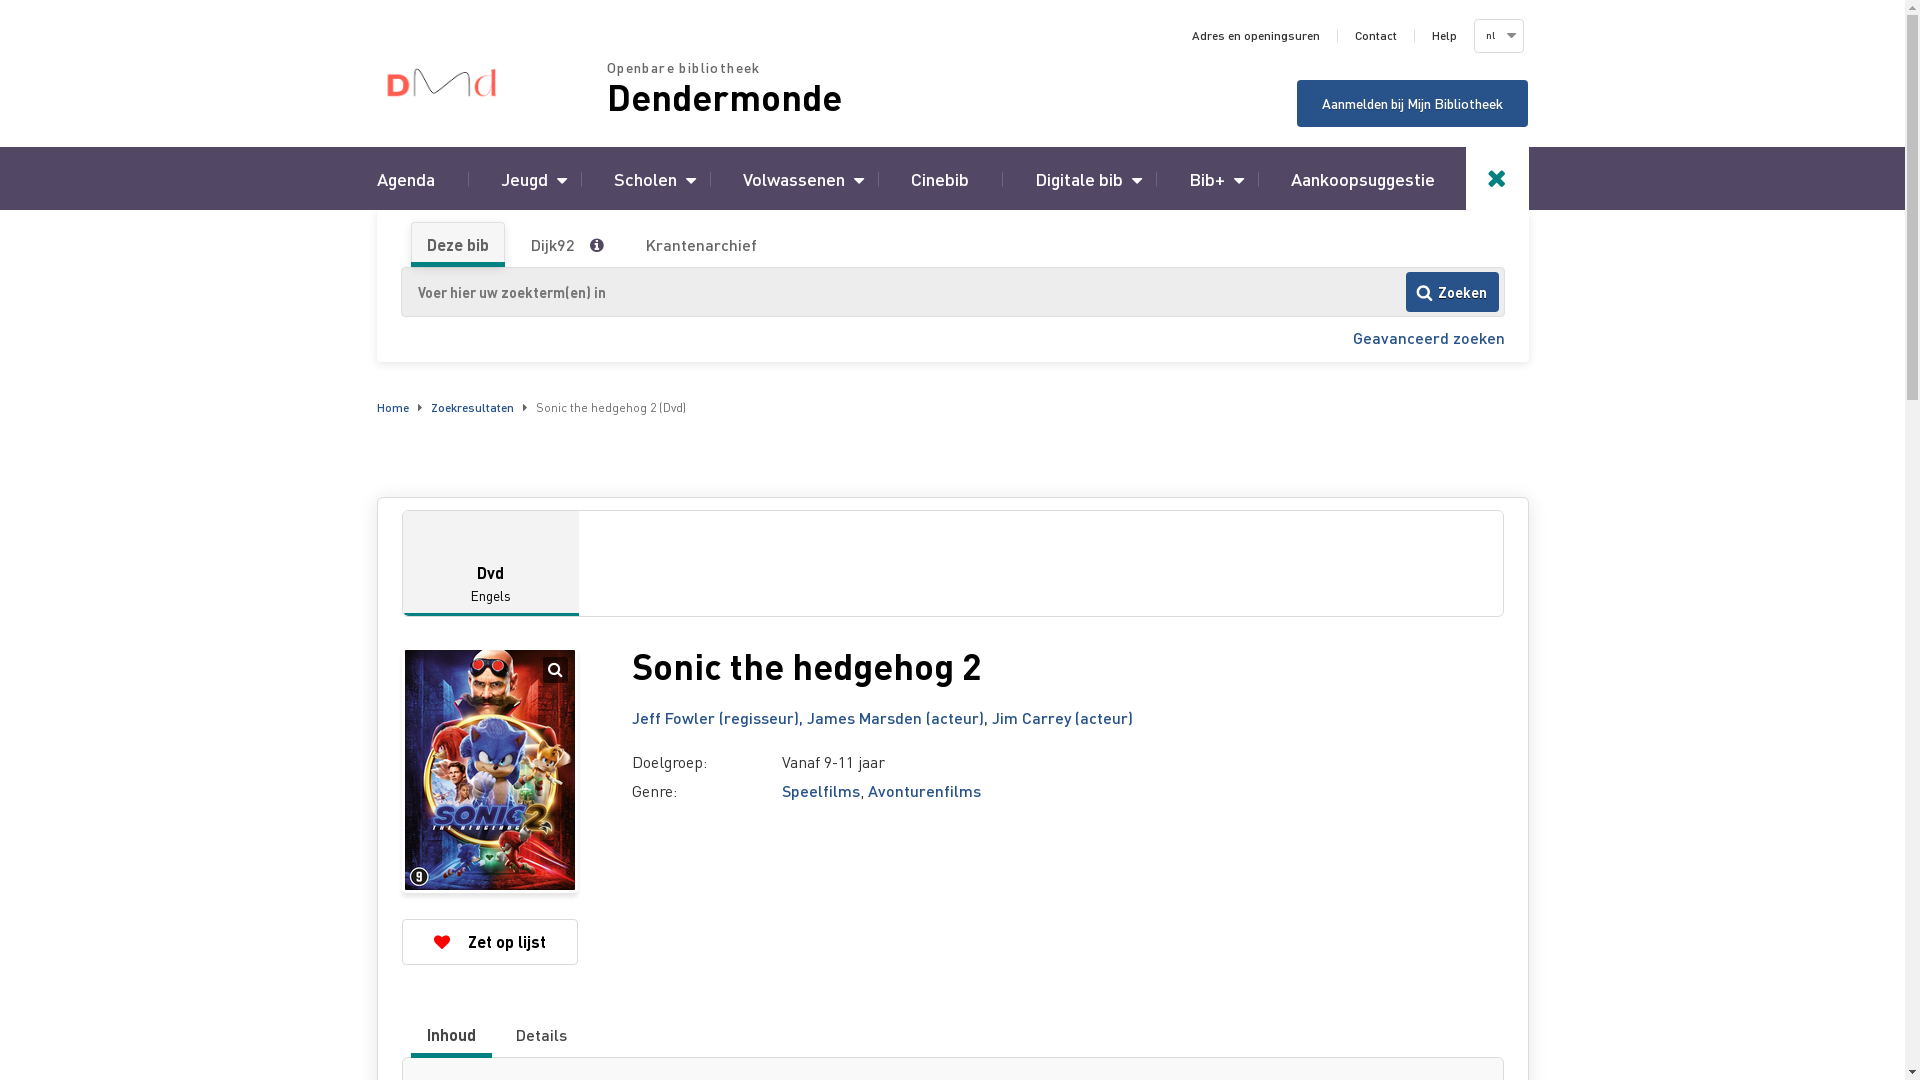 This screenshot has width=1920, height=1080. What do you see at coordinates (553, 245) in the screenshot?
I see `Dijk92` at bounding box center [553, 245].